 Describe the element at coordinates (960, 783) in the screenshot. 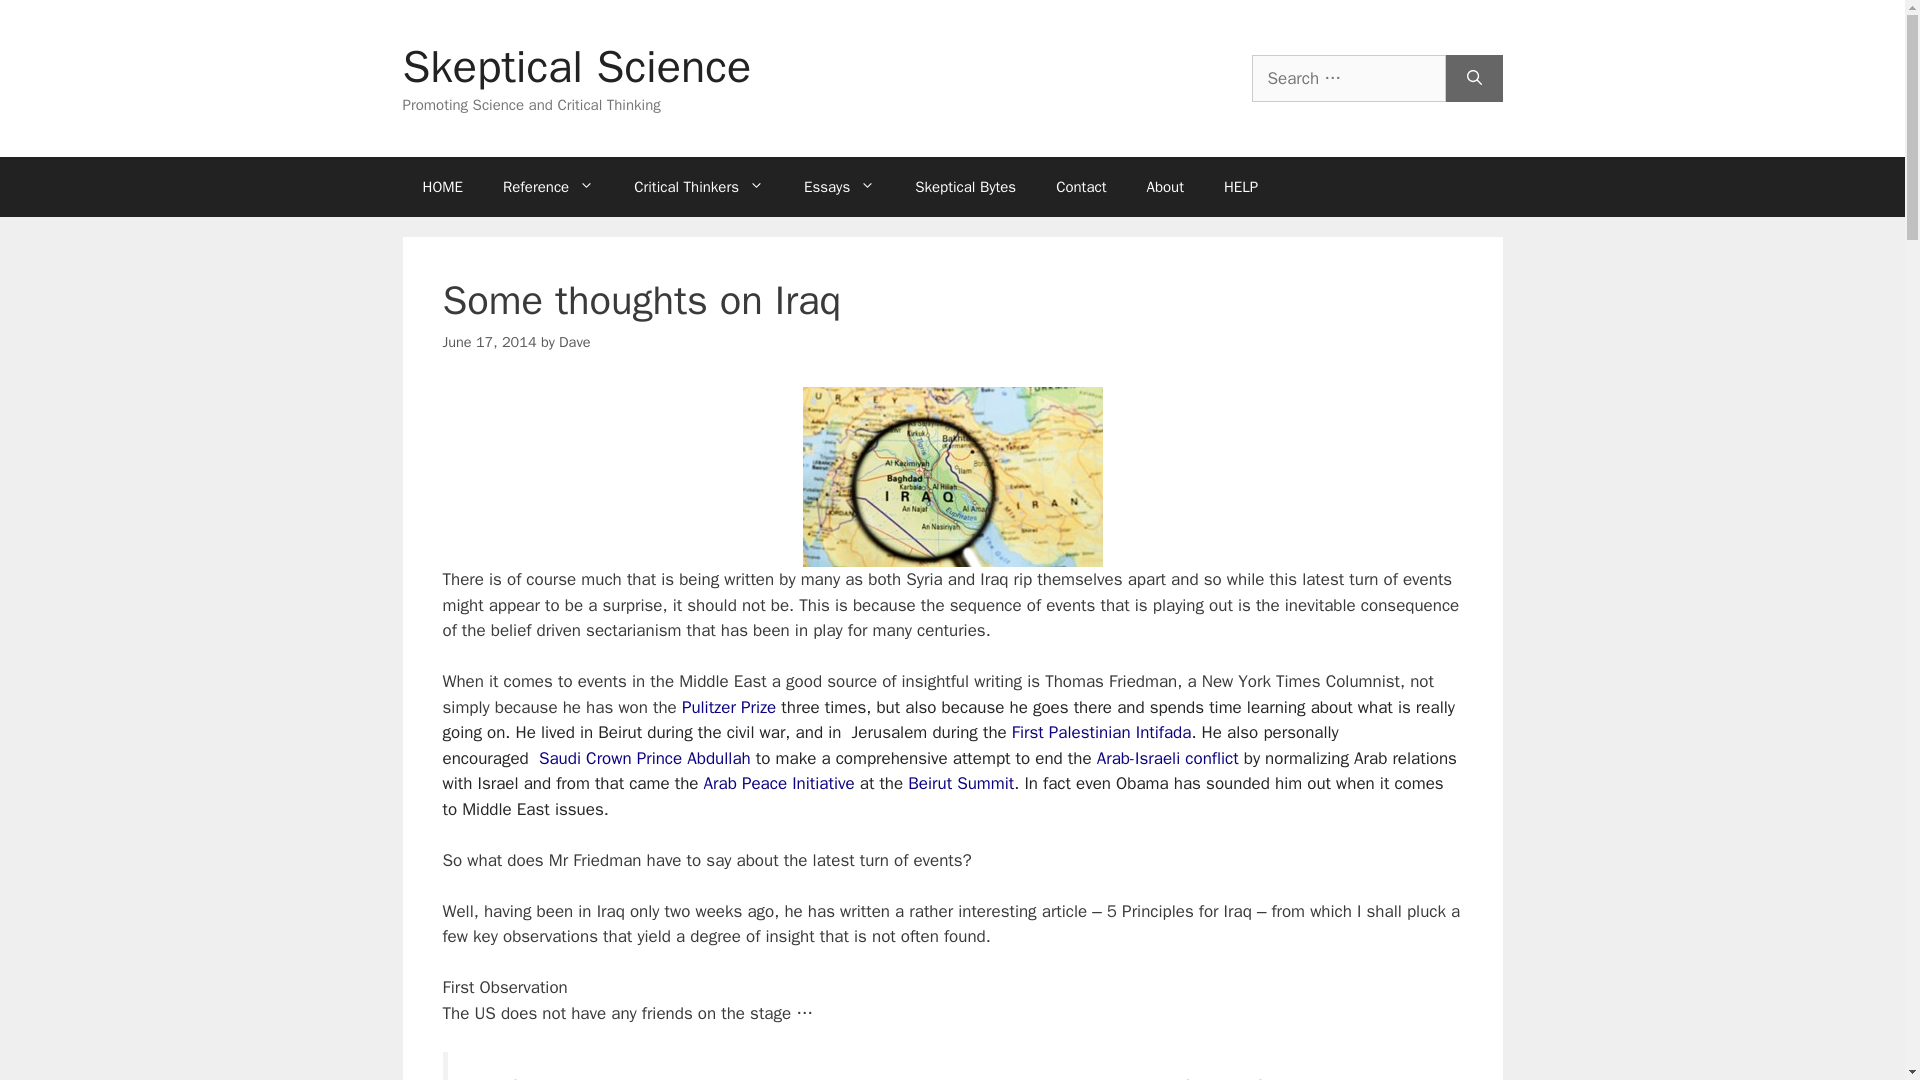

I see `Beirut Summit` at that location.